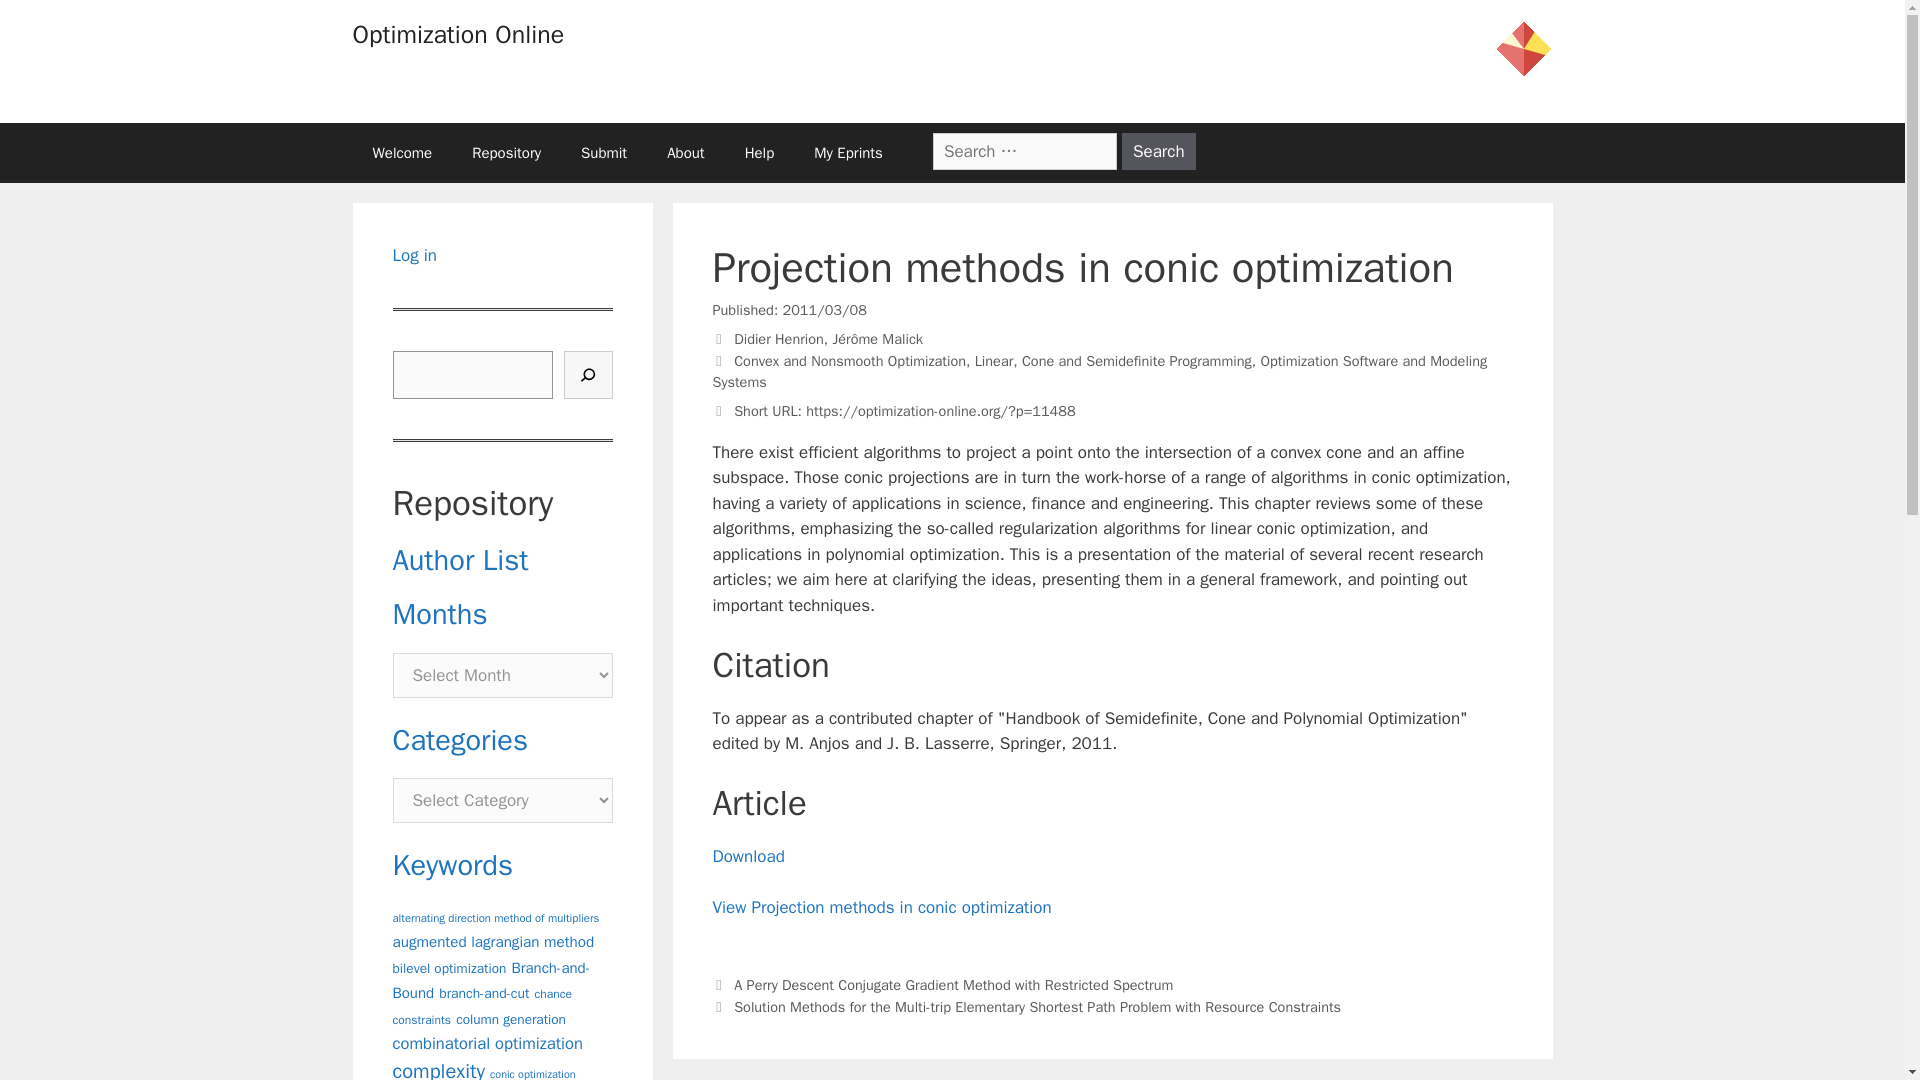  Describe the element at coordinates (401, 152) in the screenshot. I see `Welcome` at that location.